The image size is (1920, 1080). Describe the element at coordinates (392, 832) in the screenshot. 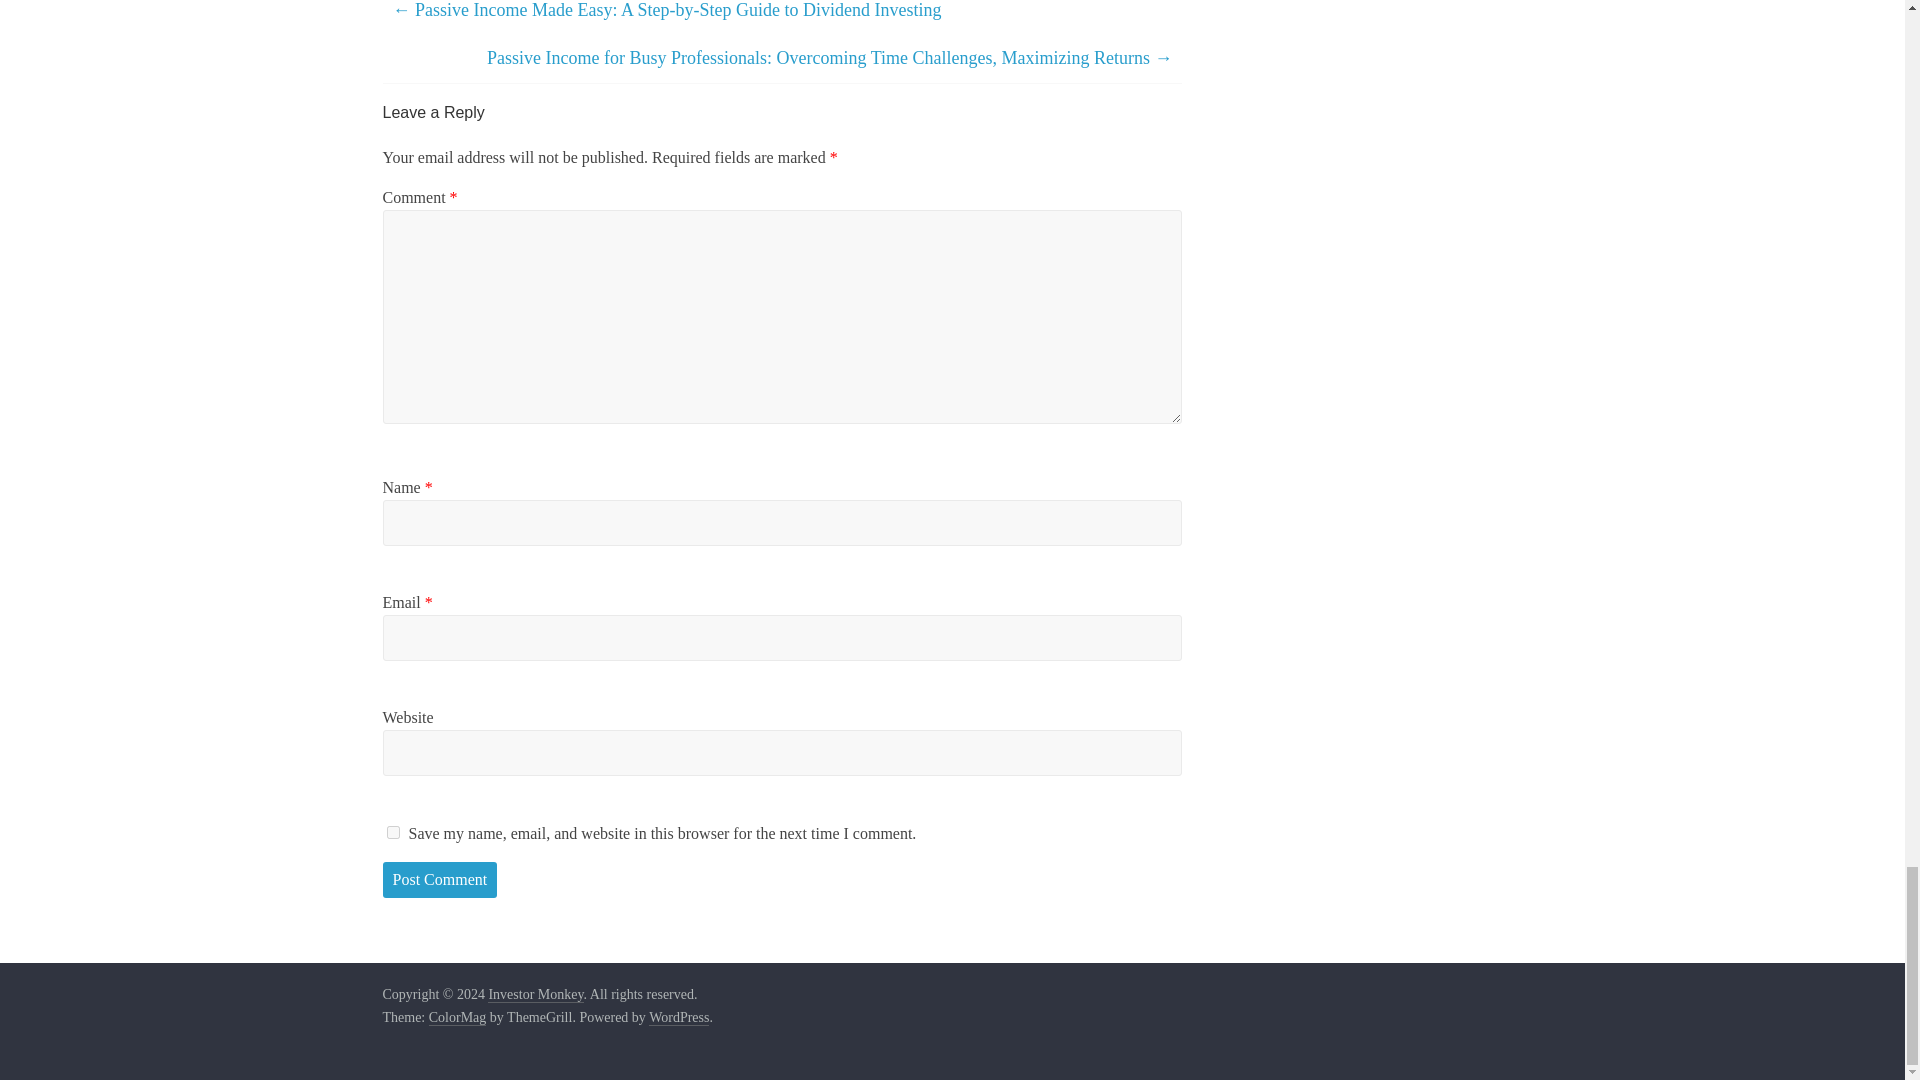

I see `yes` at that location.